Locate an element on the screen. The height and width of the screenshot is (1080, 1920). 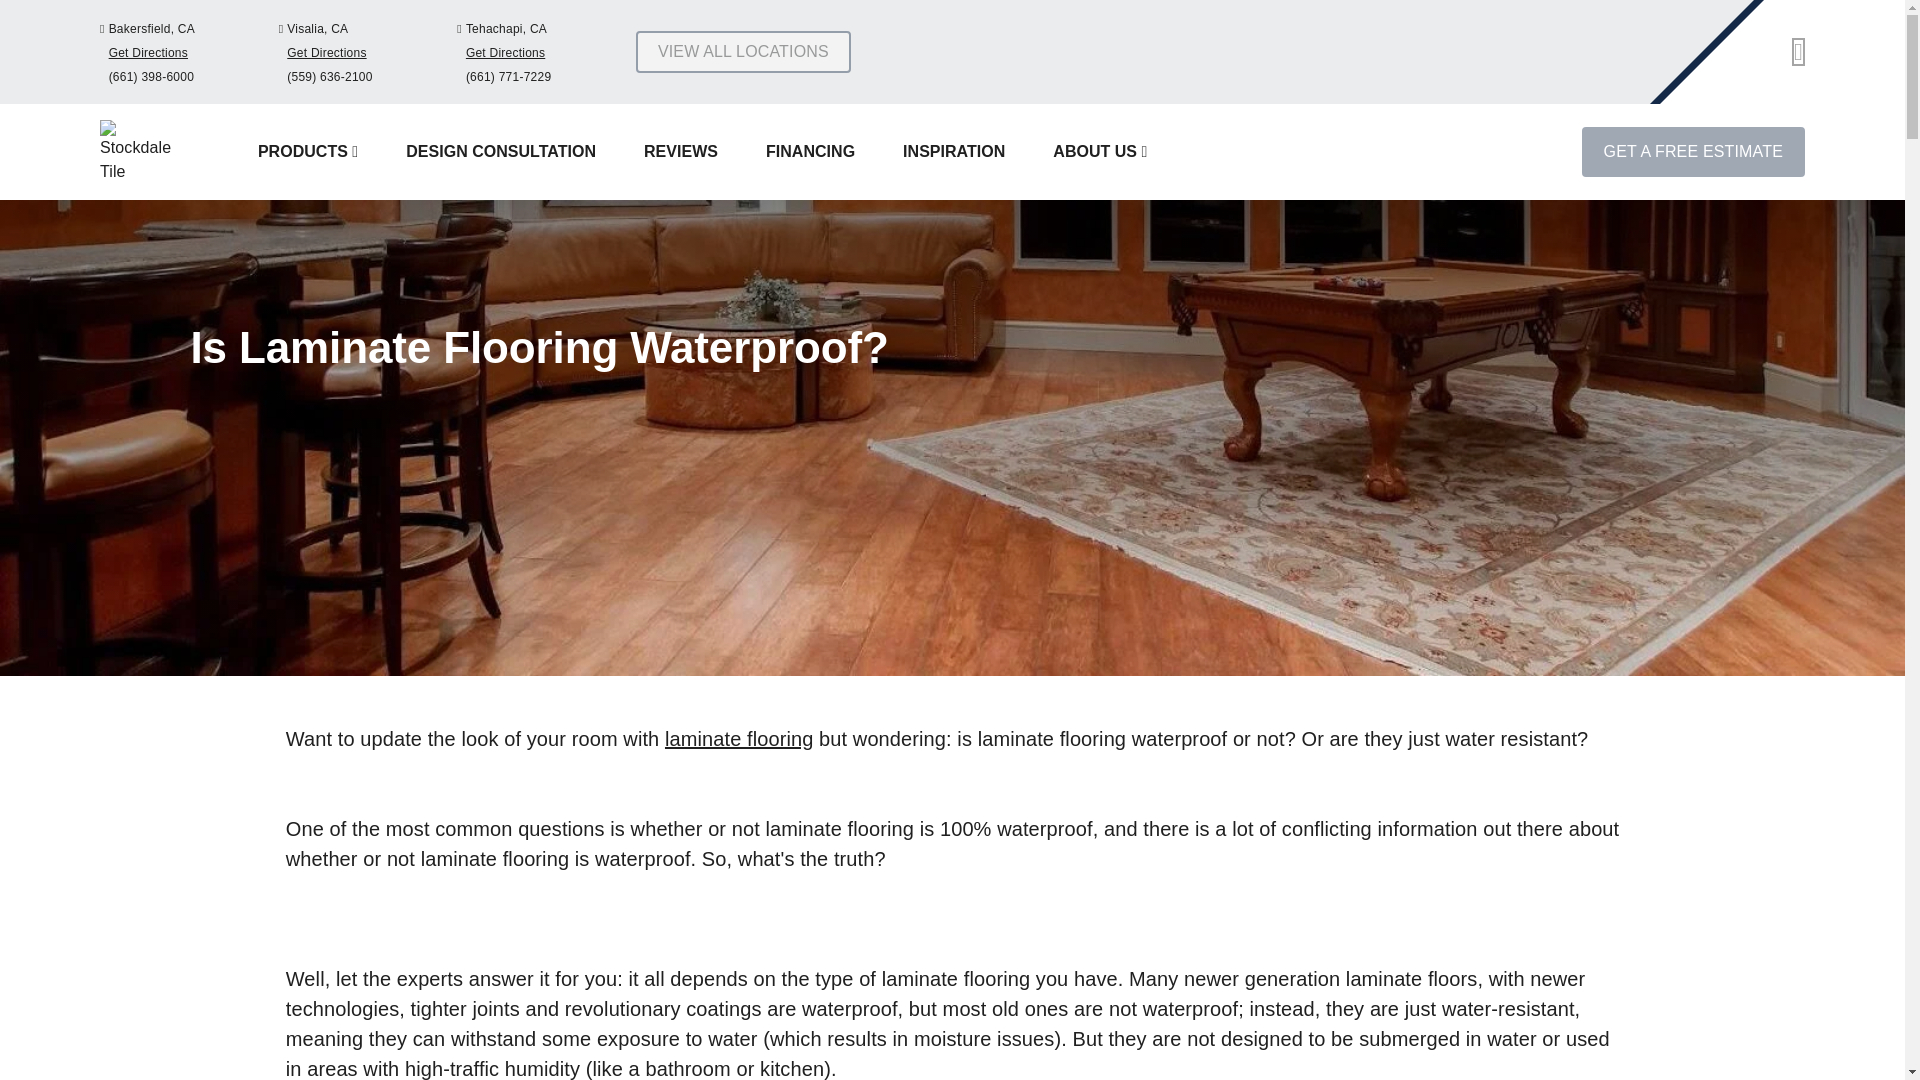
Get Directions is located at coordinates (148, 53).